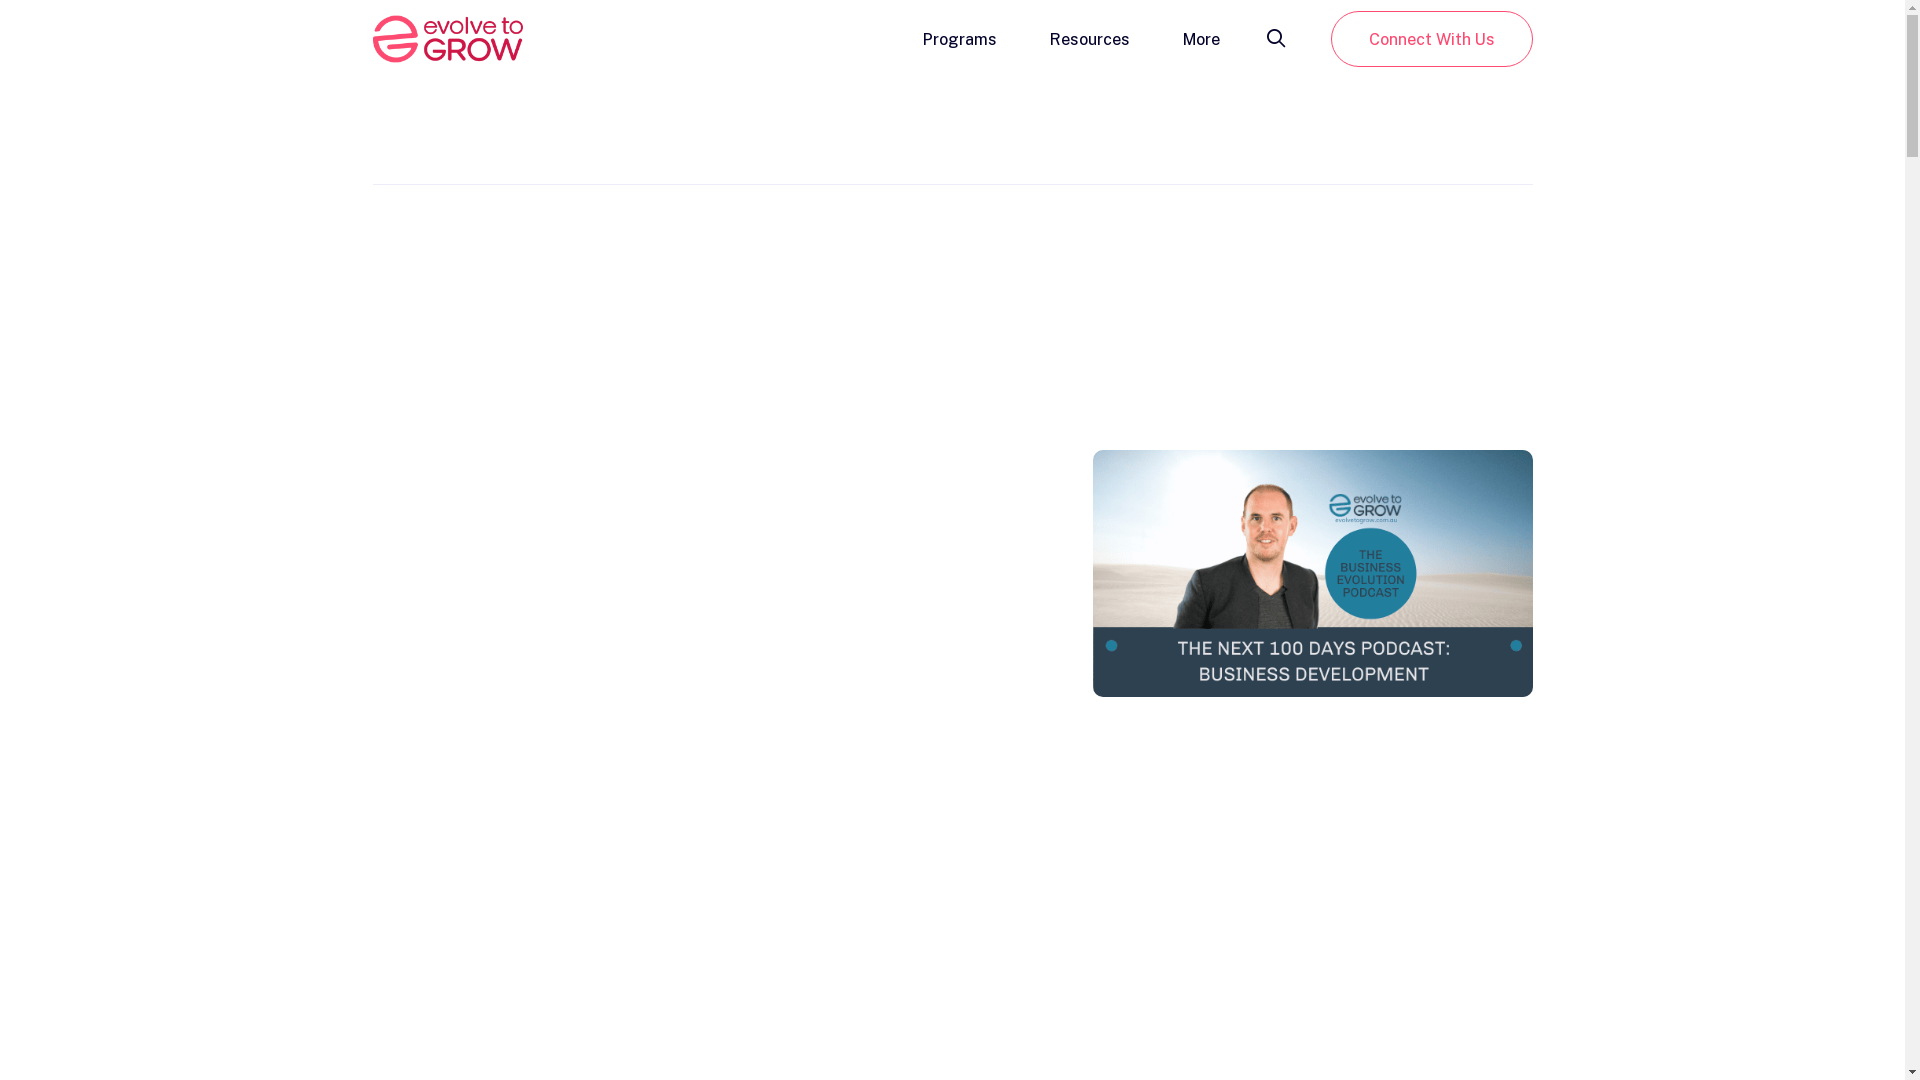 The image size is (1920, 1080). I want to click on Programs, so click(959, 38).